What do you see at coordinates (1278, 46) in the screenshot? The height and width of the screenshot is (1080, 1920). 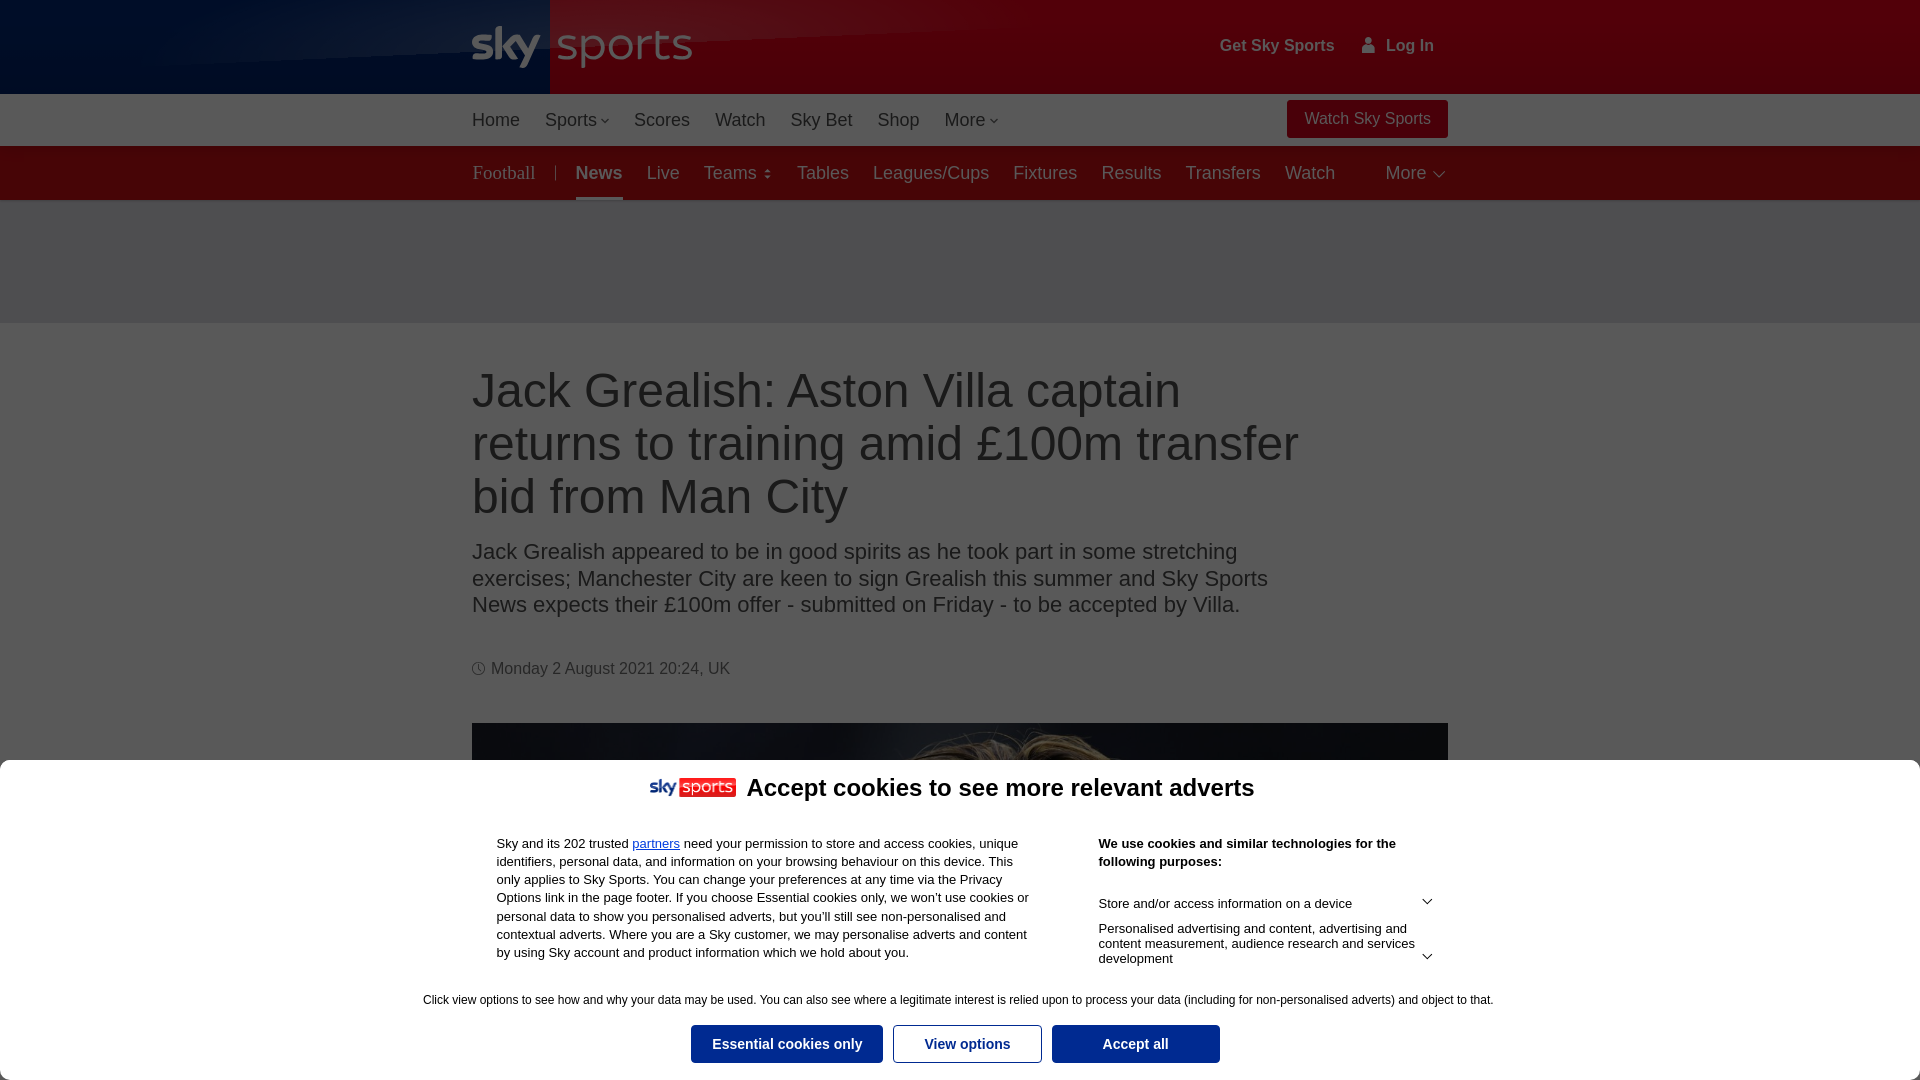 I see `Get Sky Sports` at bounding box center [1278, 46].